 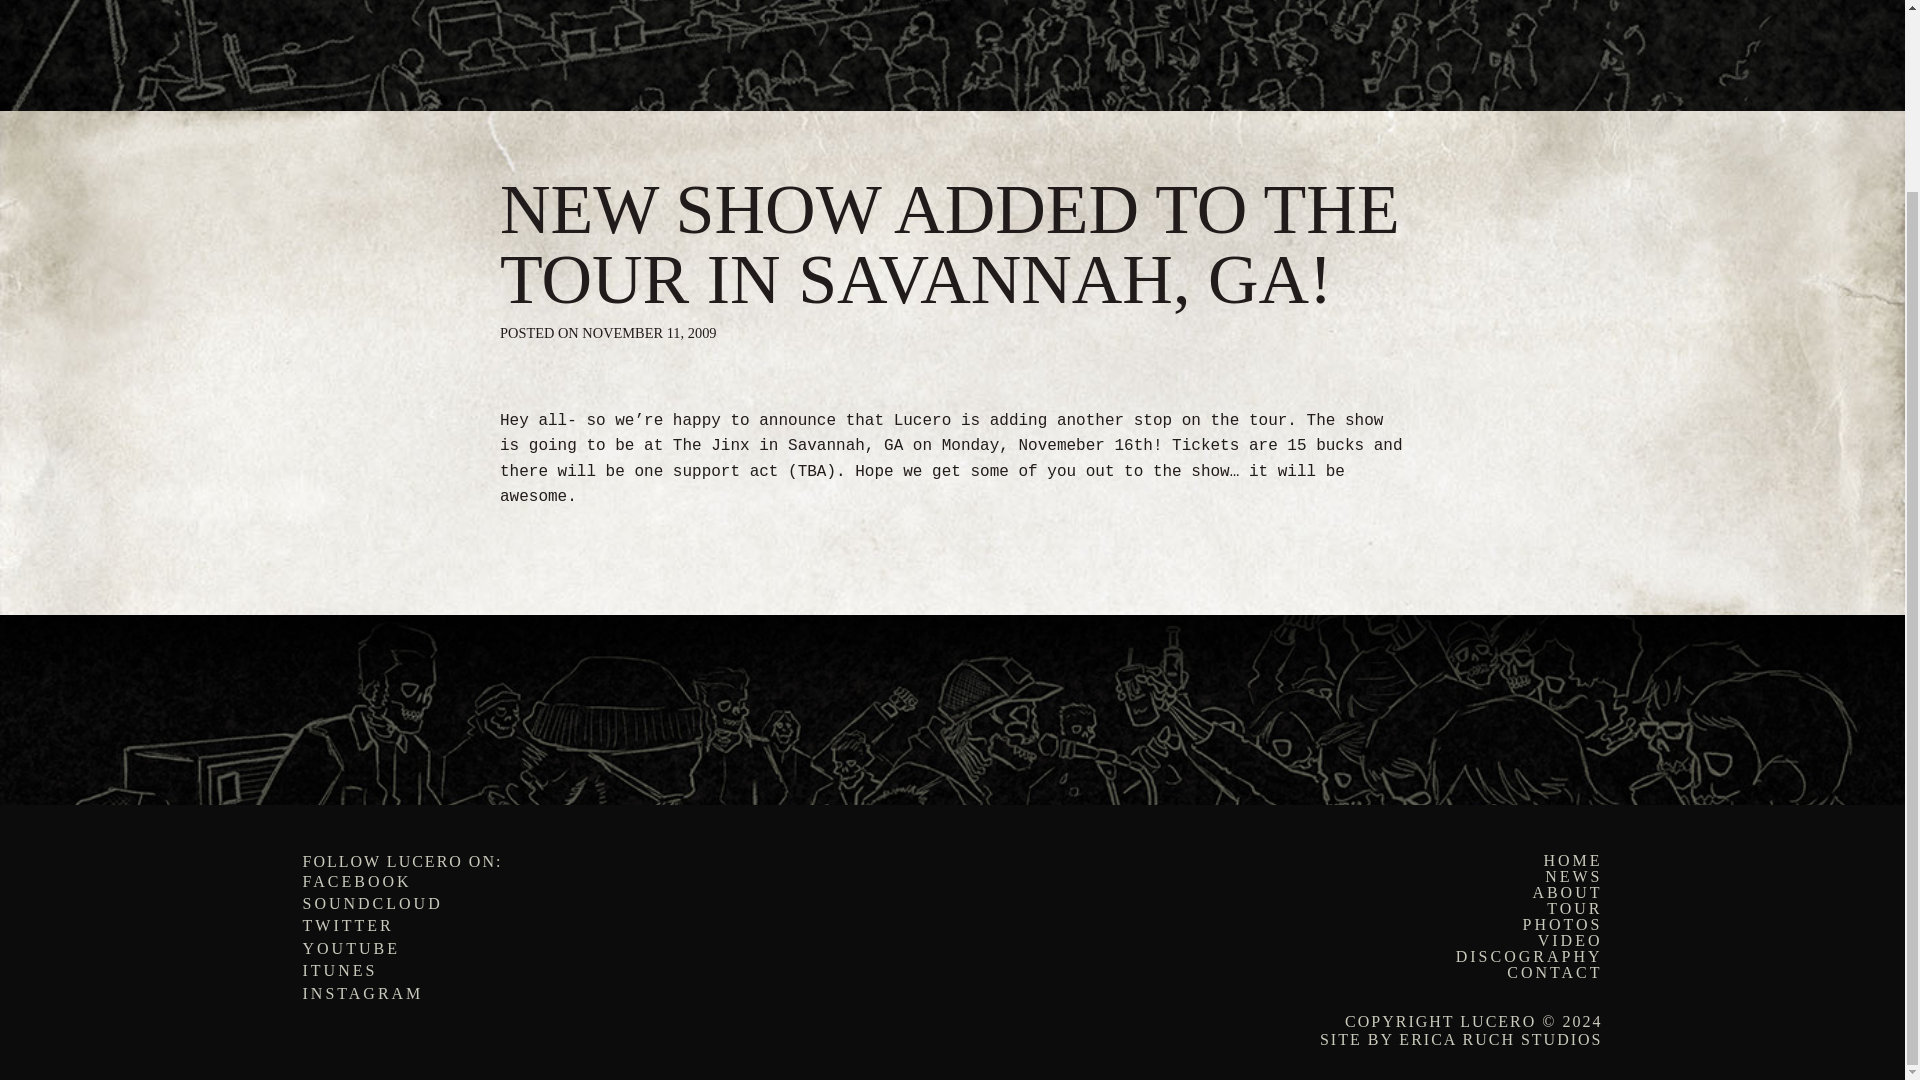 I want to click on SOUNDCLOUD, so click(x=371, y=903).